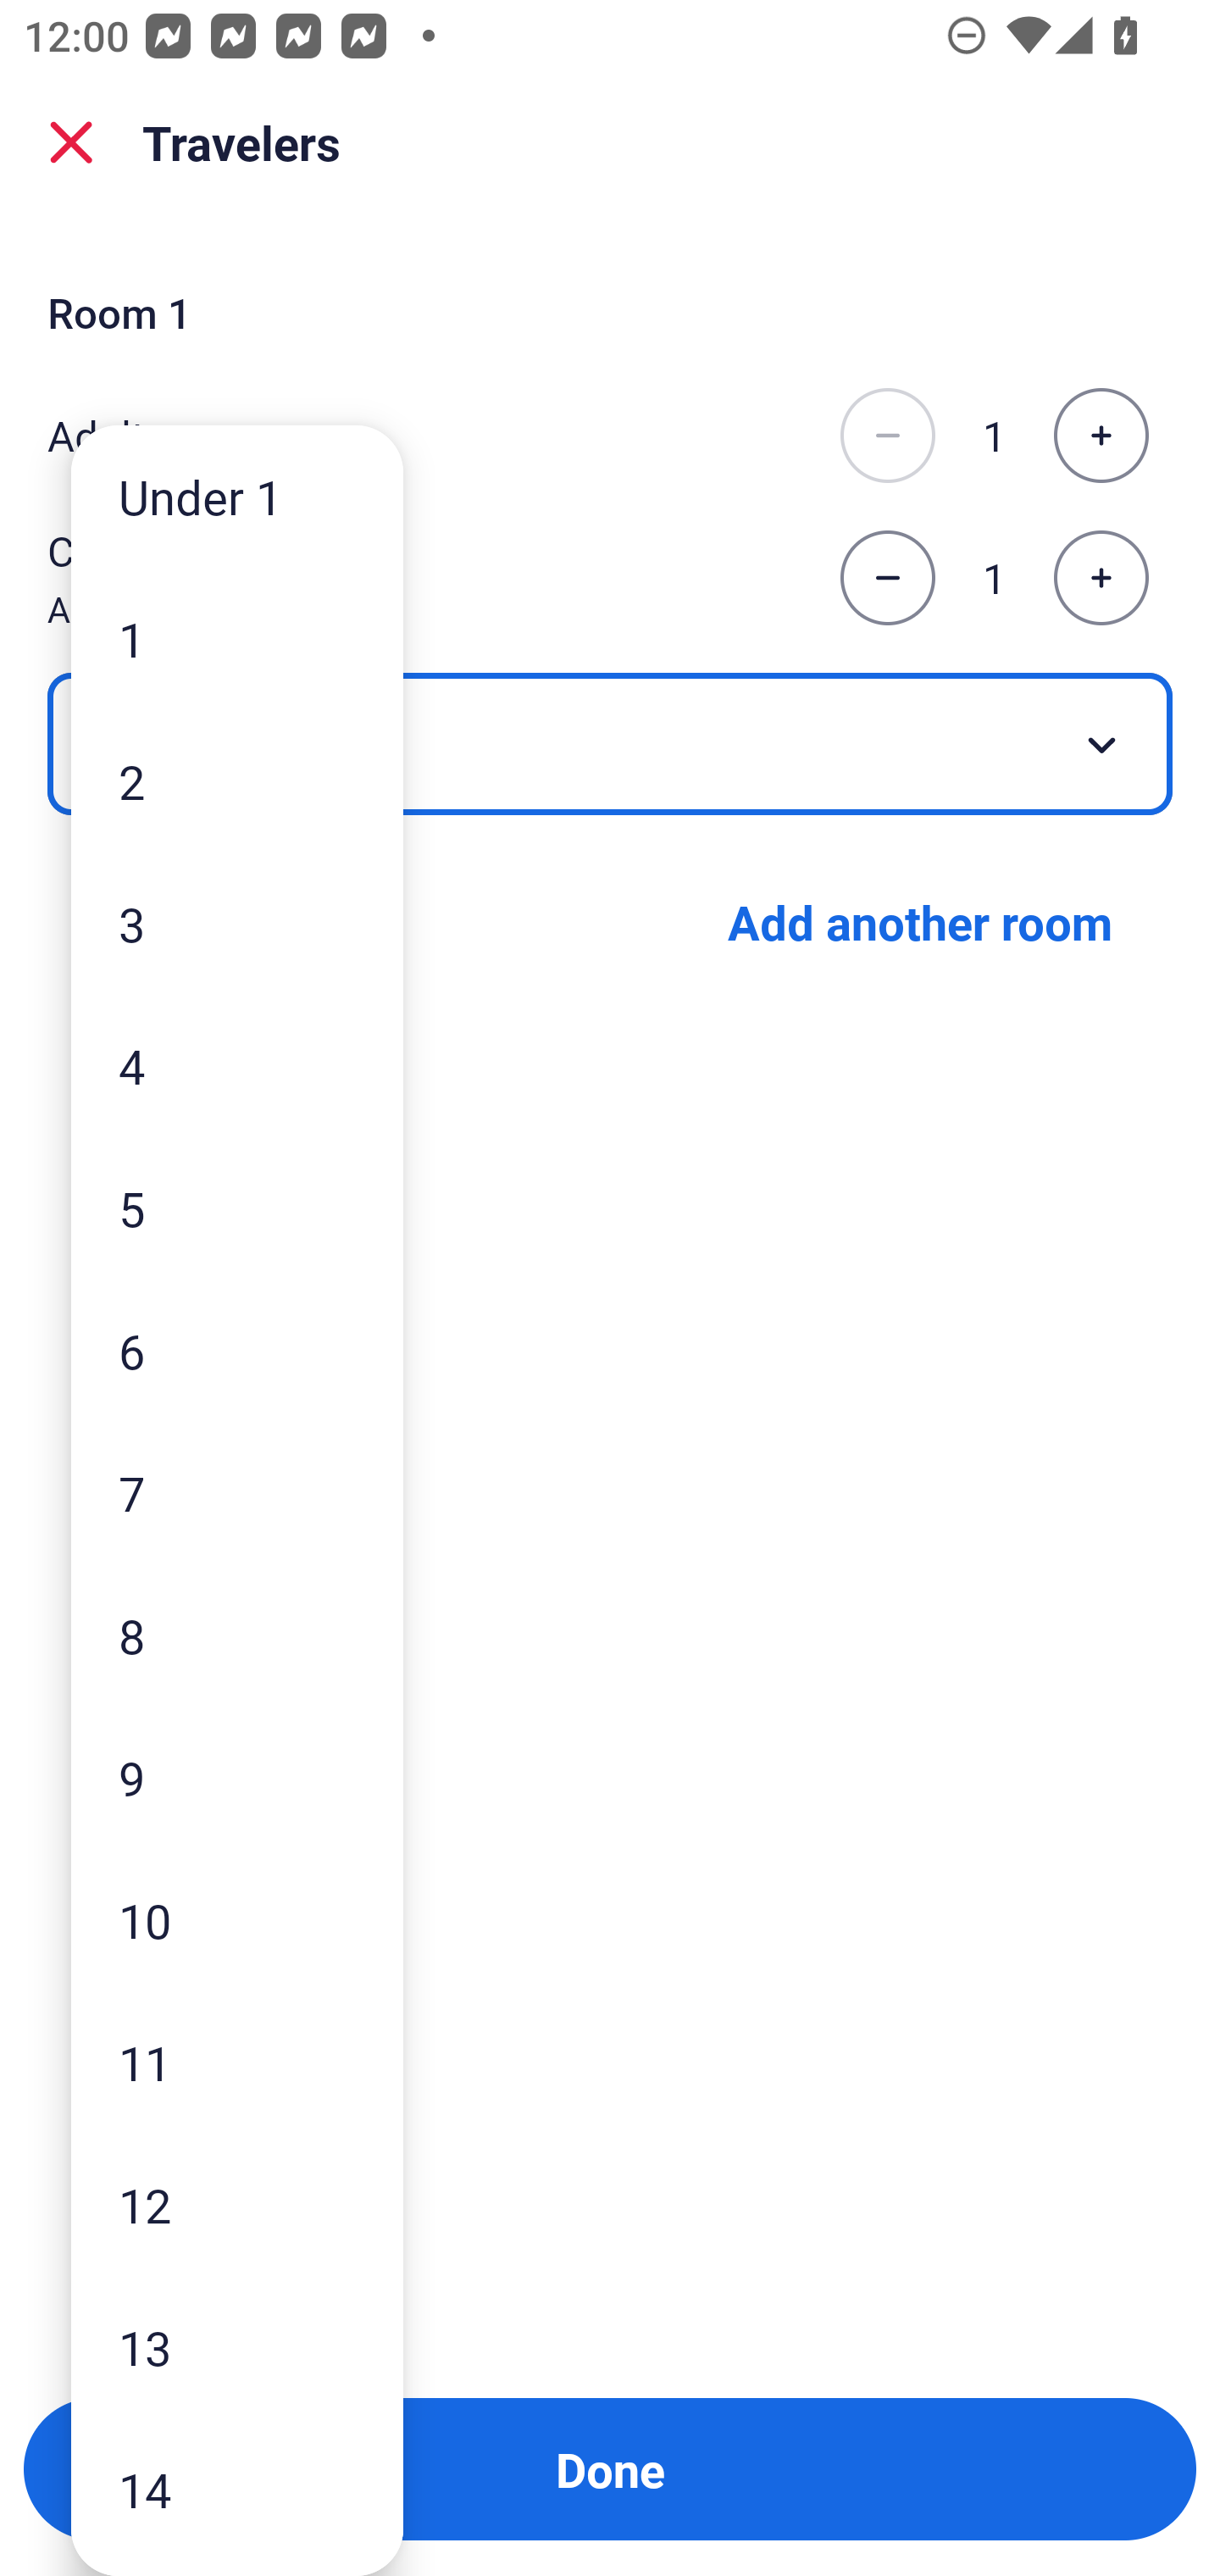 The width and height of the screenshot is (1220, 2576). Describe the element at coordinates (237, 1351) in the screenshot. I see `6` at that location.